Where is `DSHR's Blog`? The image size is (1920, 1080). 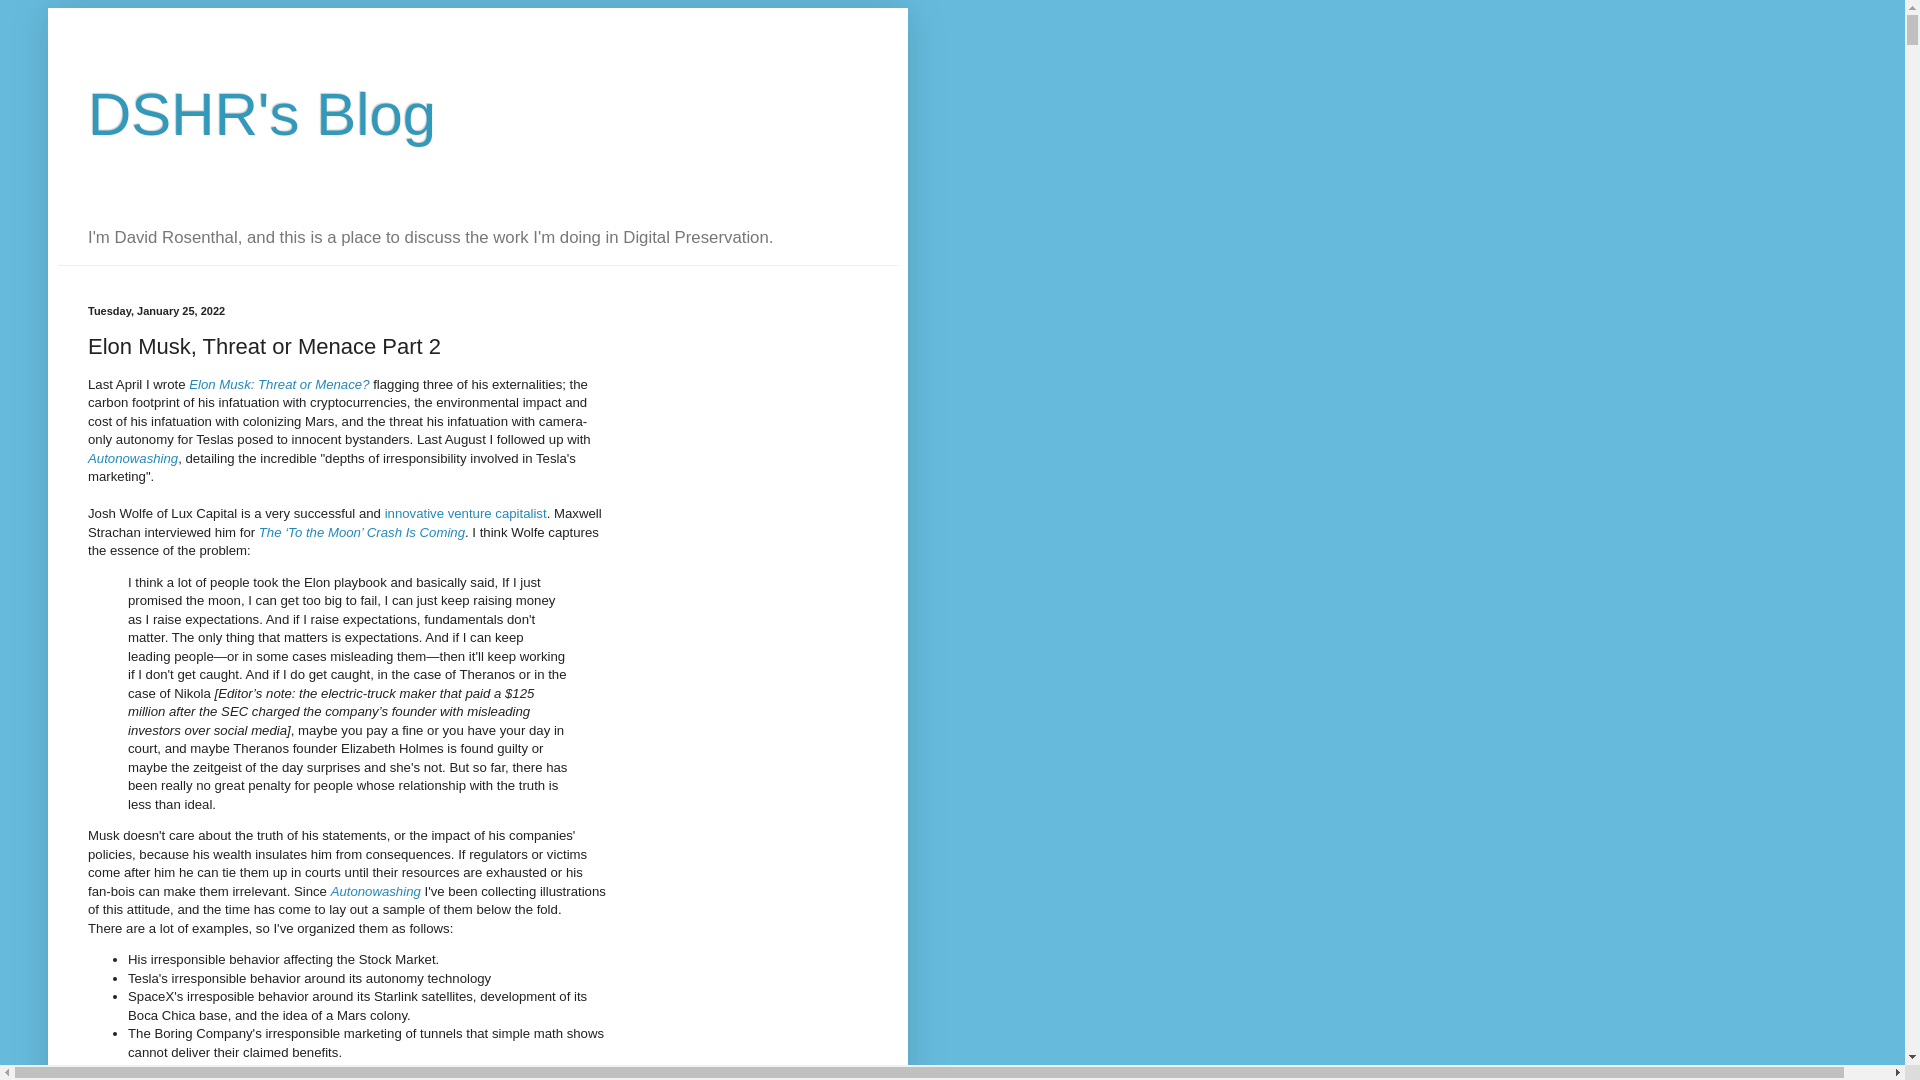
DSHR's Blog is located at coordinates (262, 114).